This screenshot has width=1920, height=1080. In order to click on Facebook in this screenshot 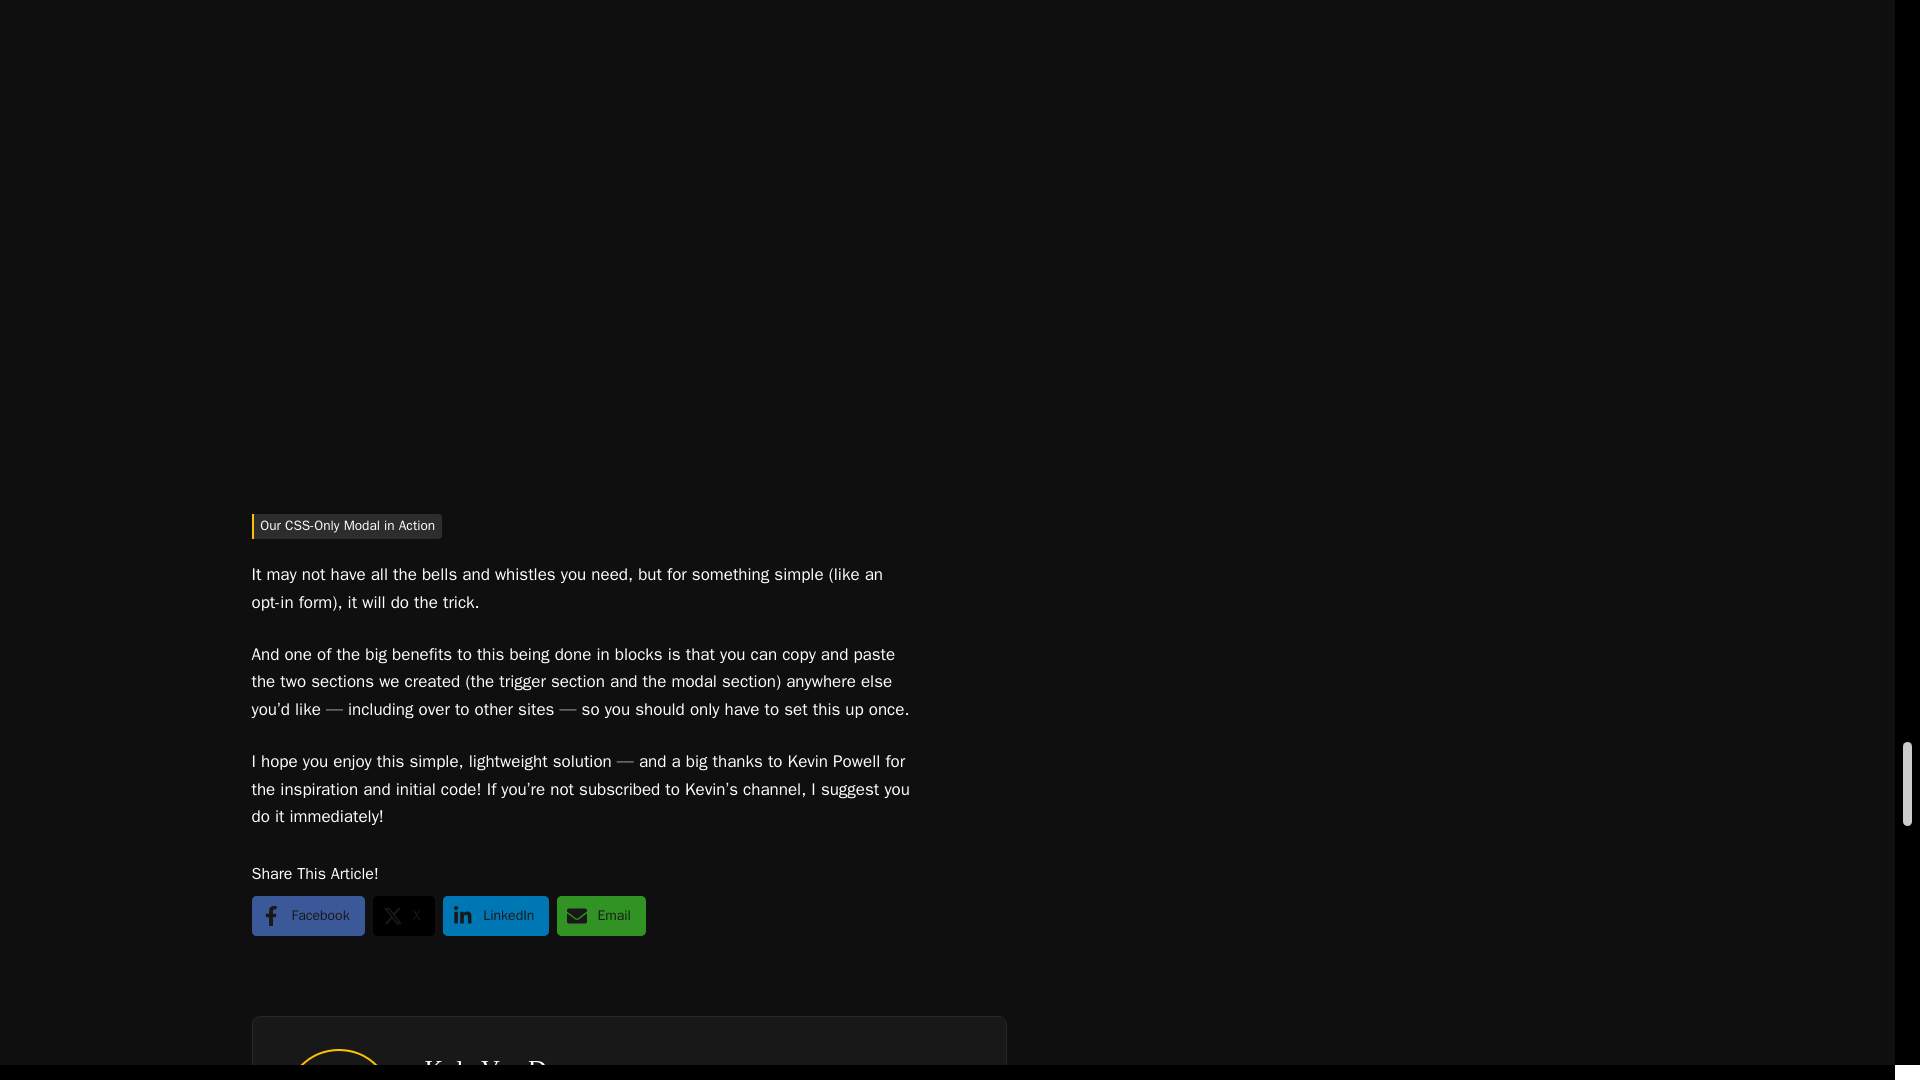, I will do `click(308, 916)`.